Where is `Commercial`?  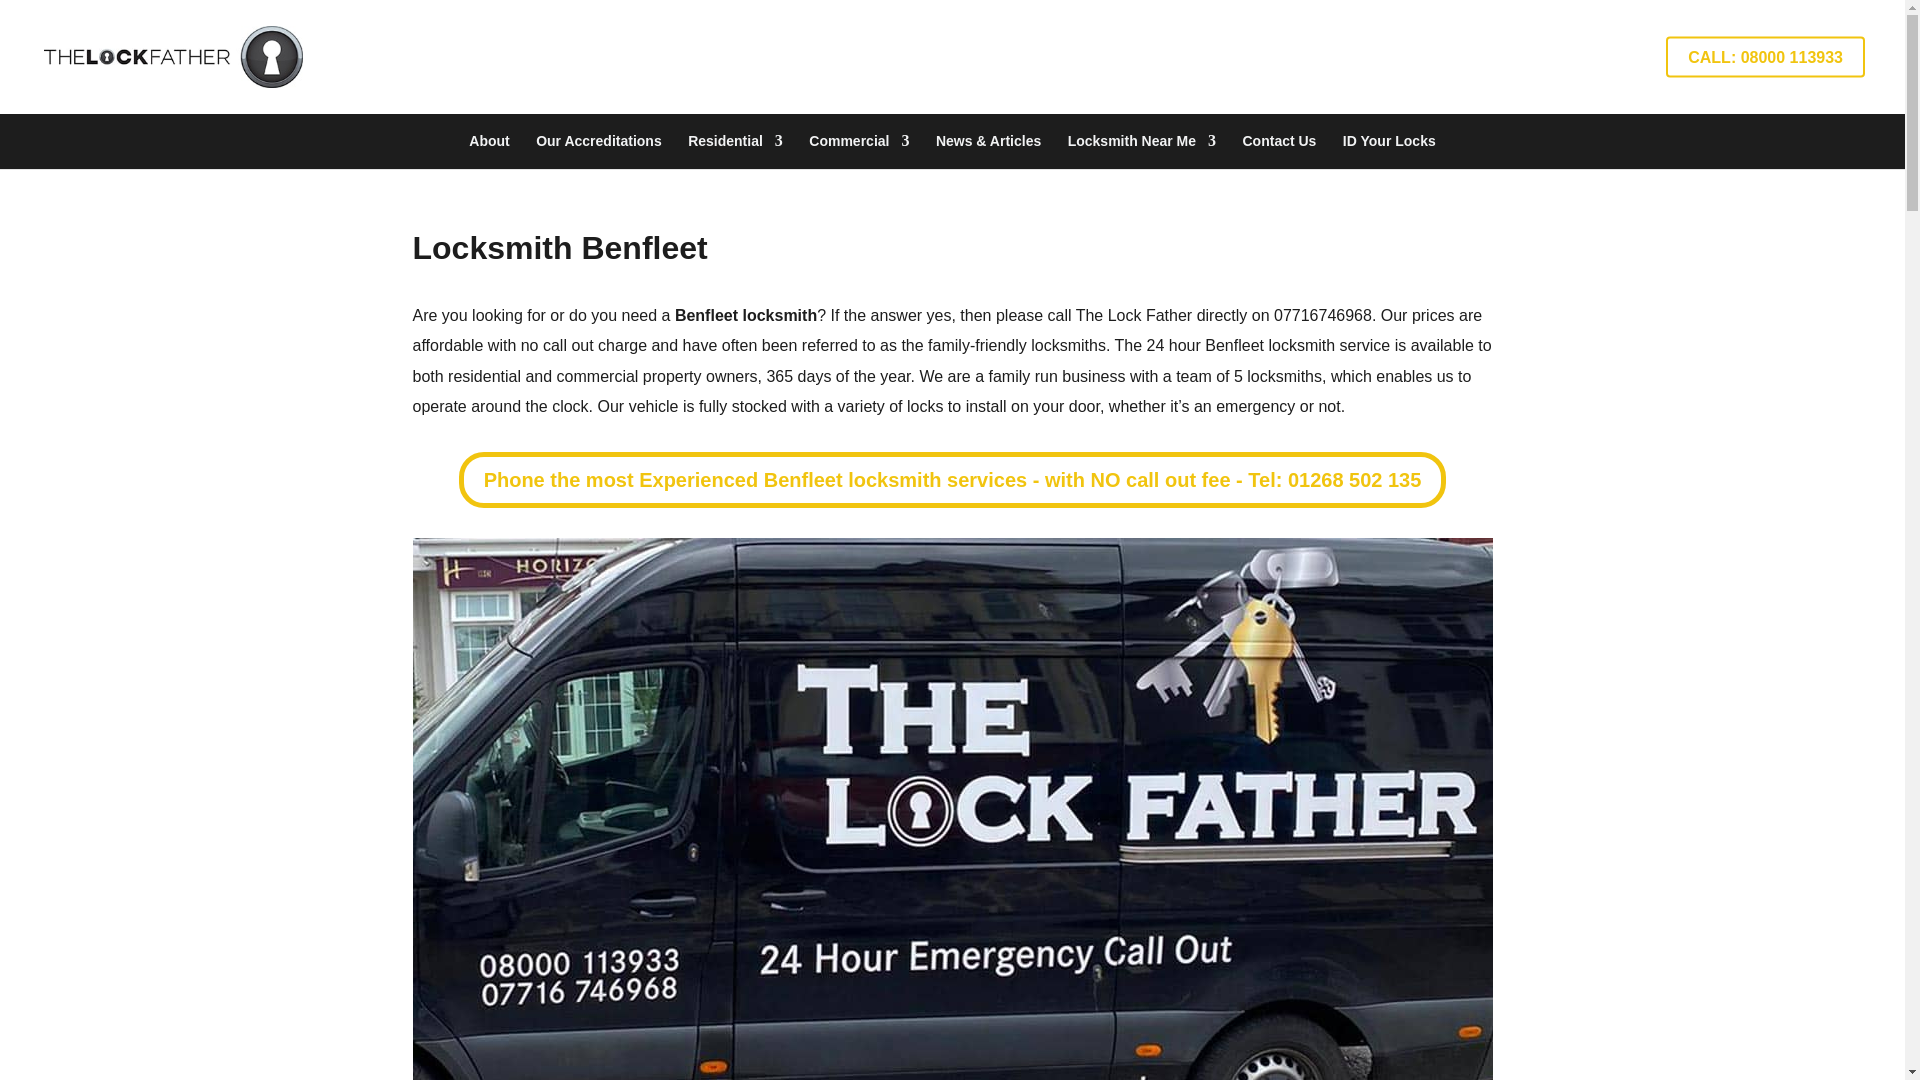
Commercial is located at coordinates (858, 141).